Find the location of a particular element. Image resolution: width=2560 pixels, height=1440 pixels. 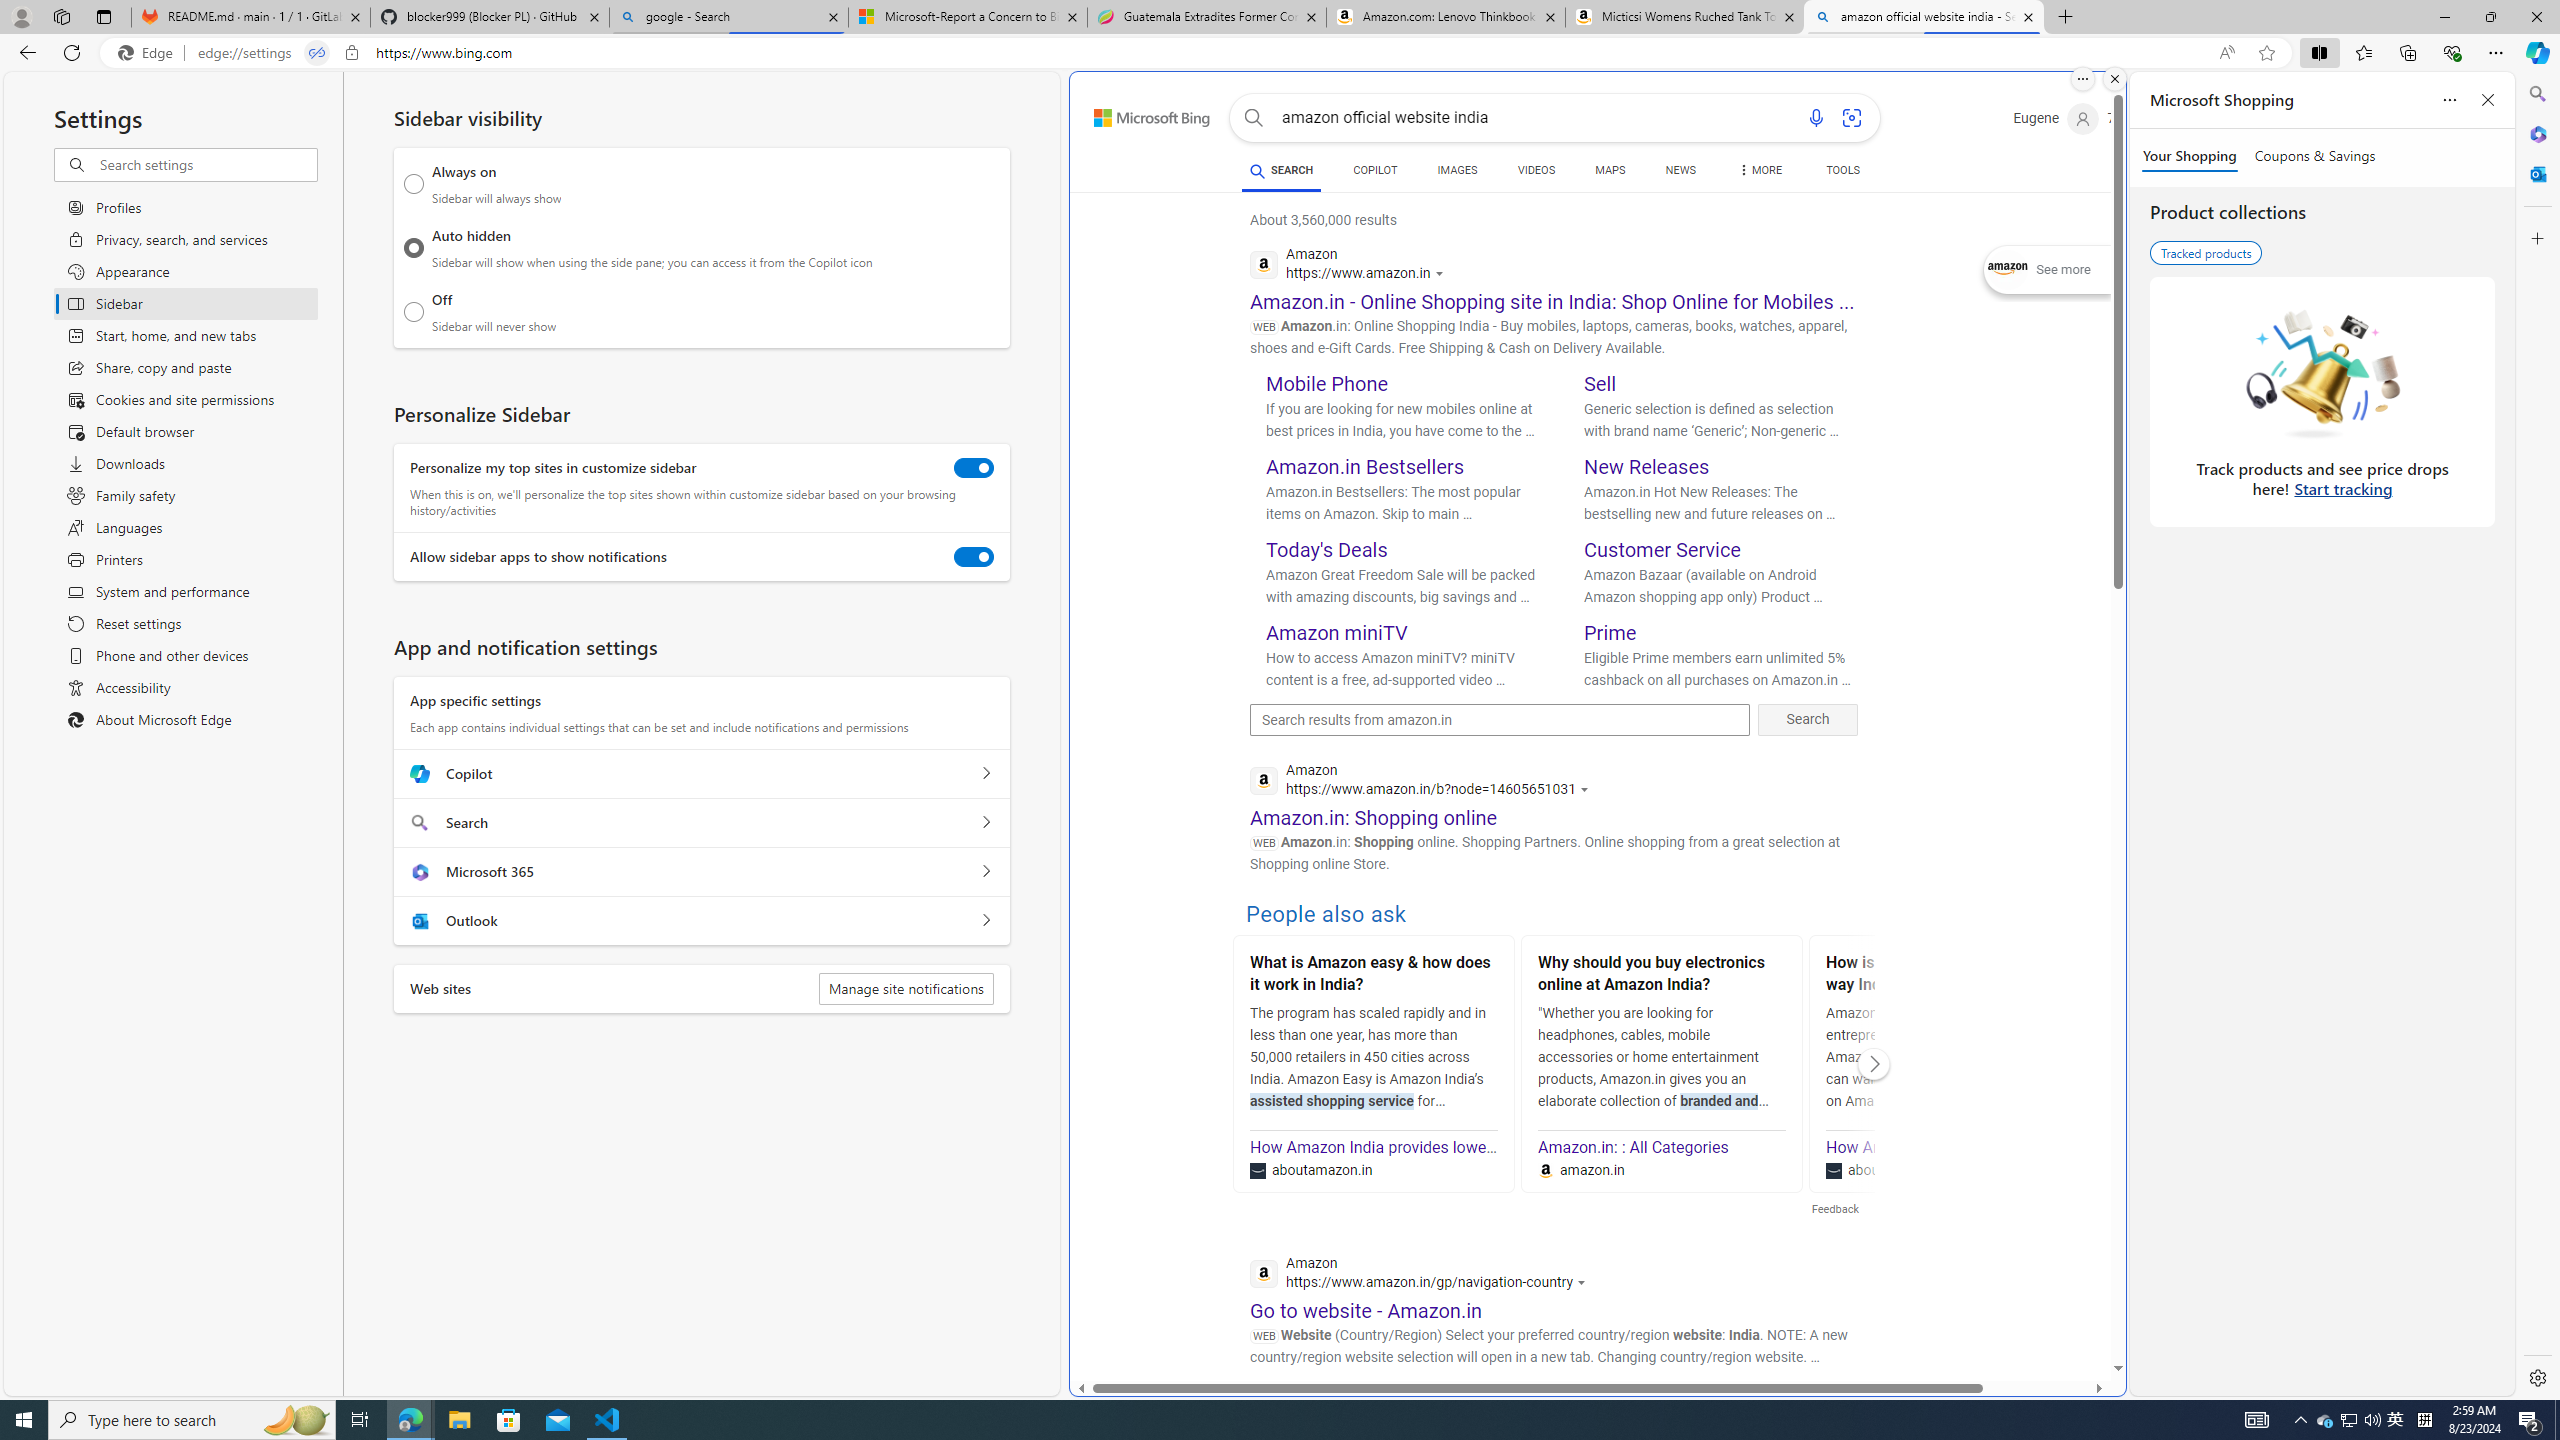

Always on Sidebar will always show is located at coordinates (414, 184).